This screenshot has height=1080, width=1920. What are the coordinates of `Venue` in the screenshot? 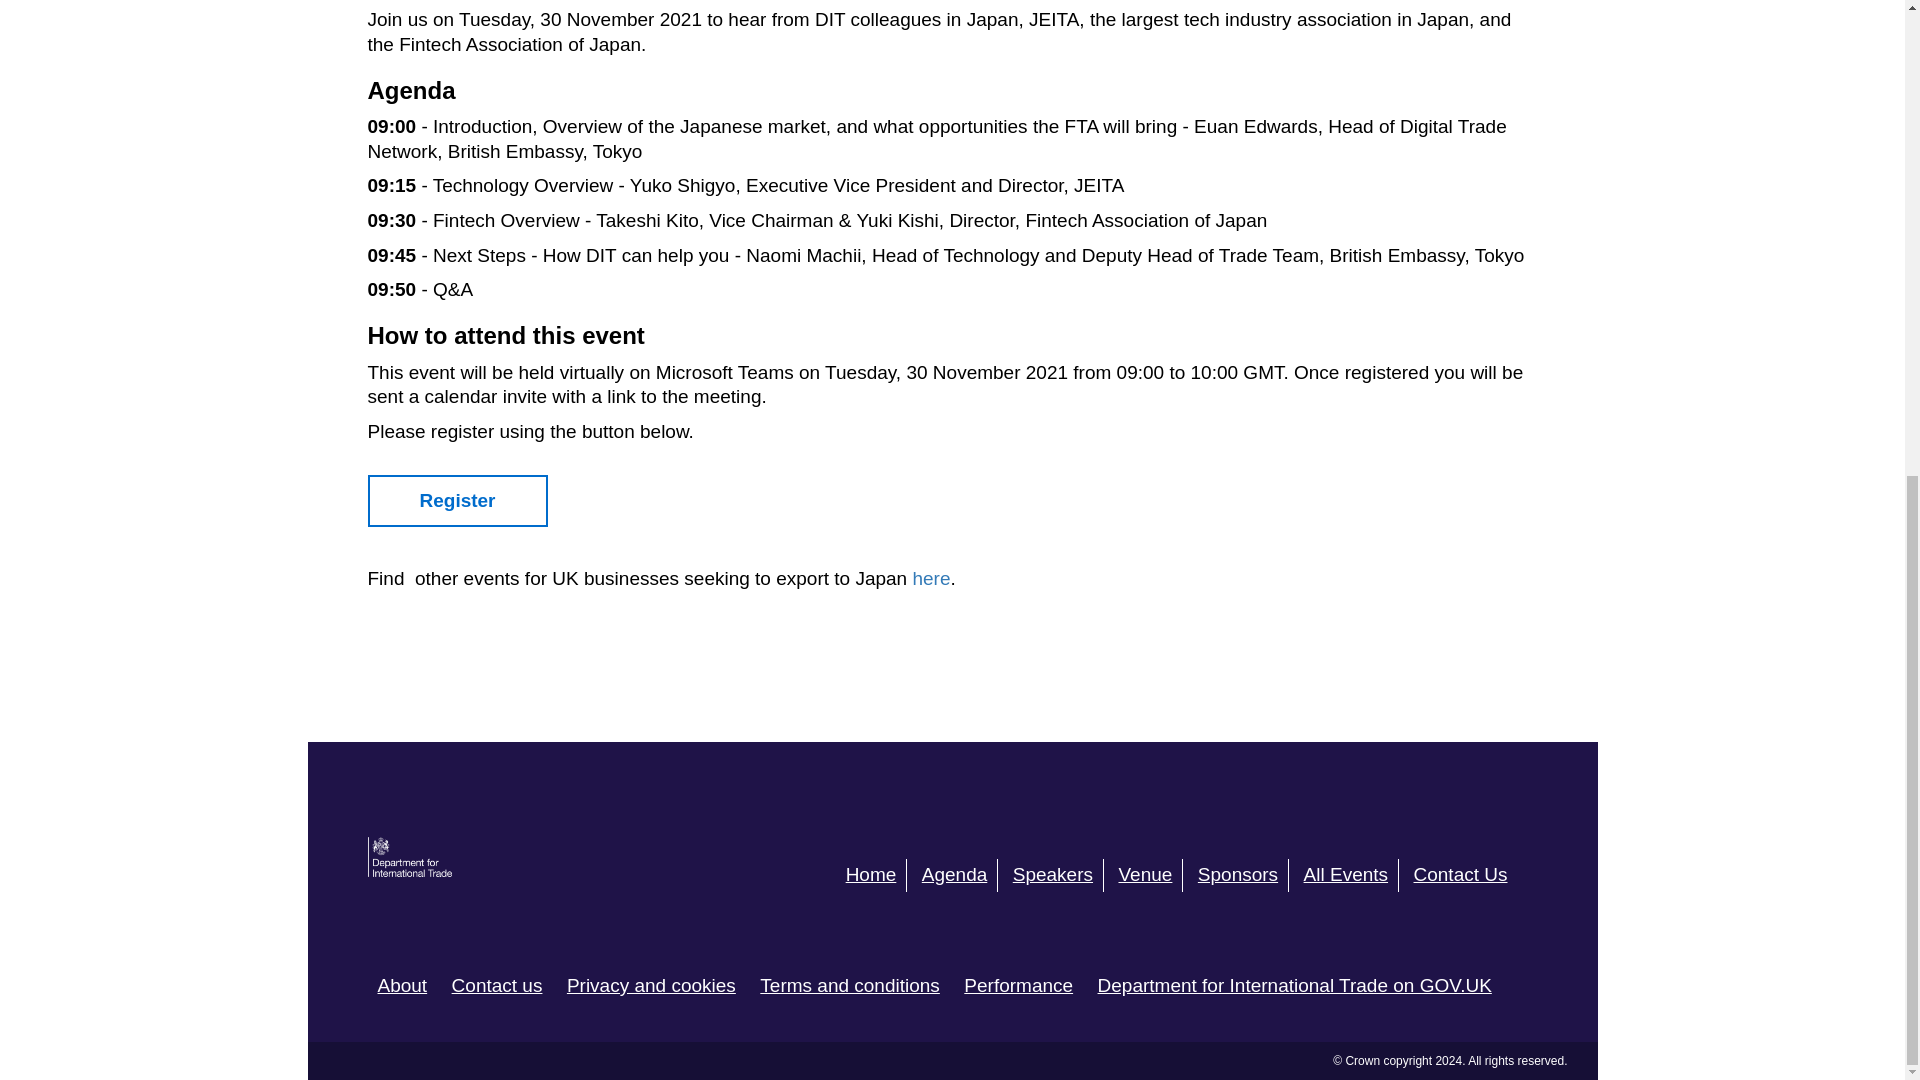 It's located at (1150, 875).